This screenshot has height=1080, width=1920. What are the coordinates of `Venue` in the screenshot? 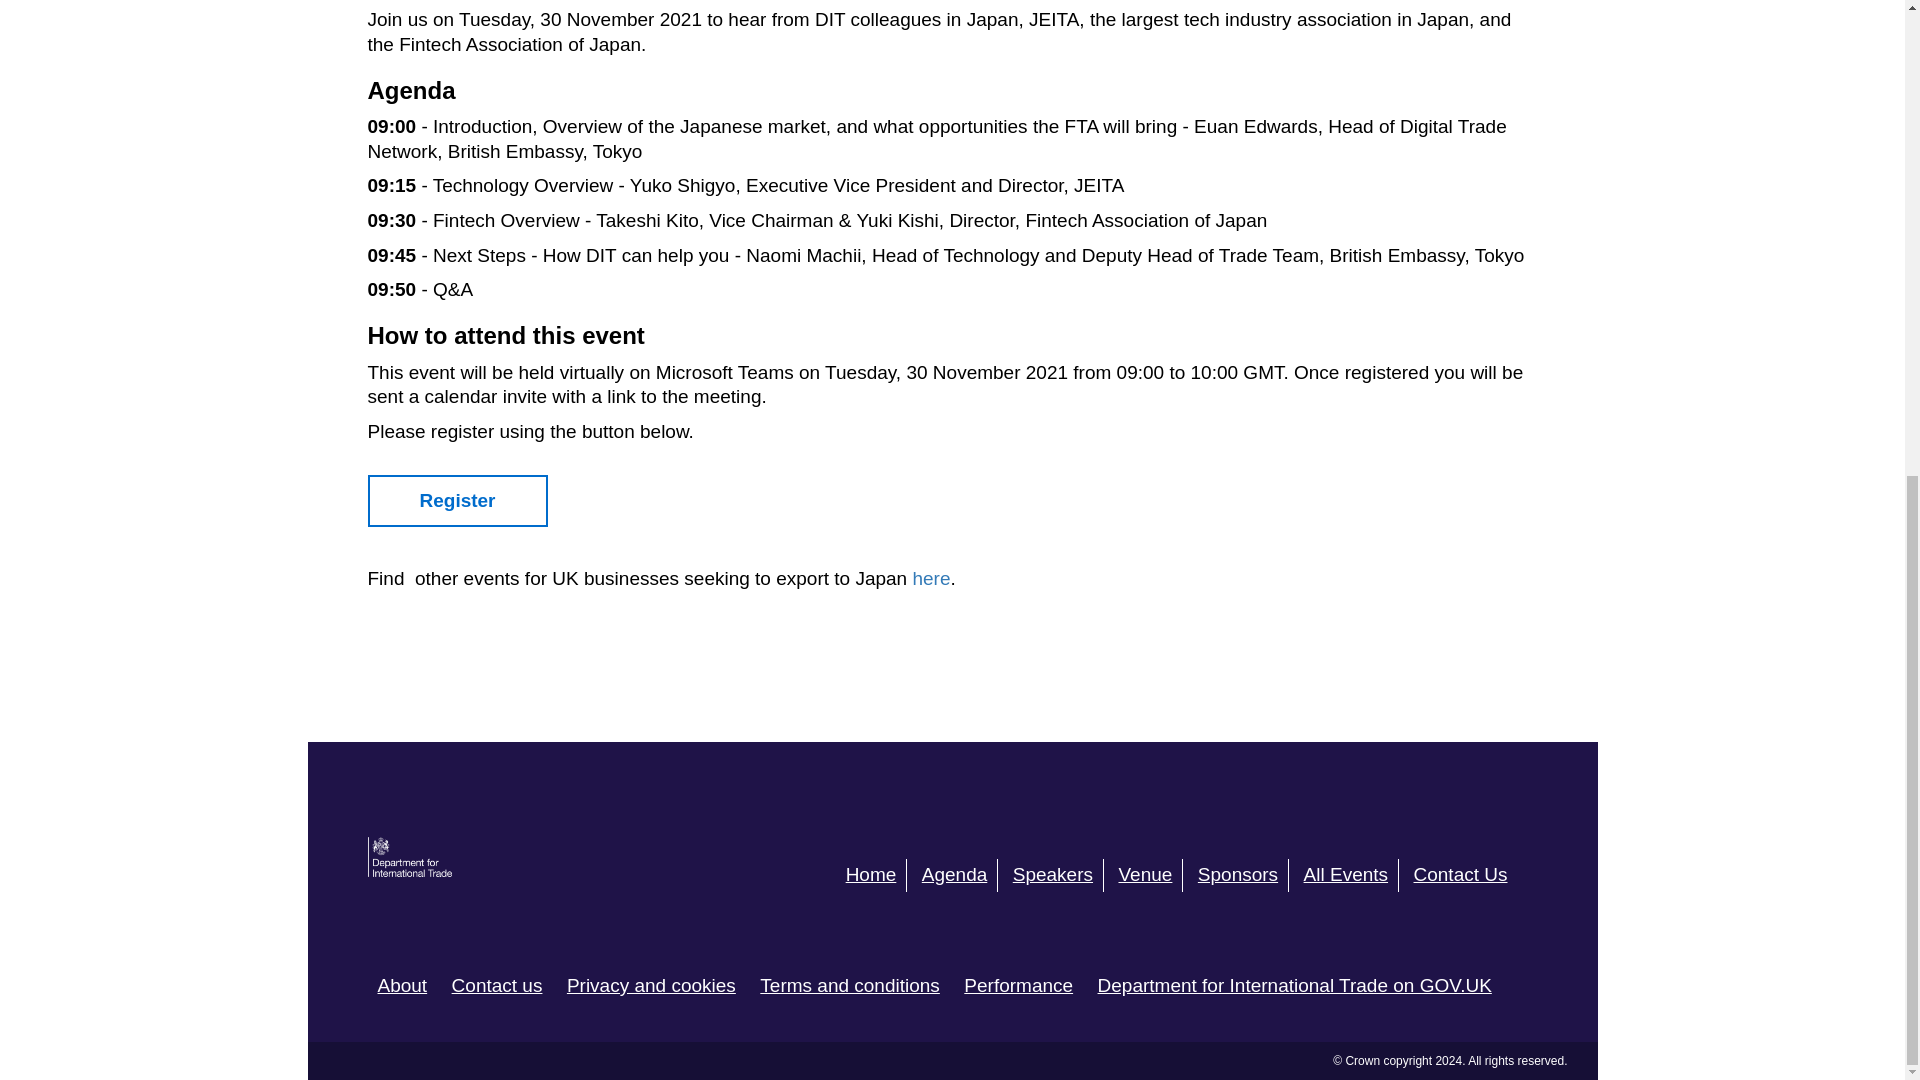 It's located at (1150, 875).